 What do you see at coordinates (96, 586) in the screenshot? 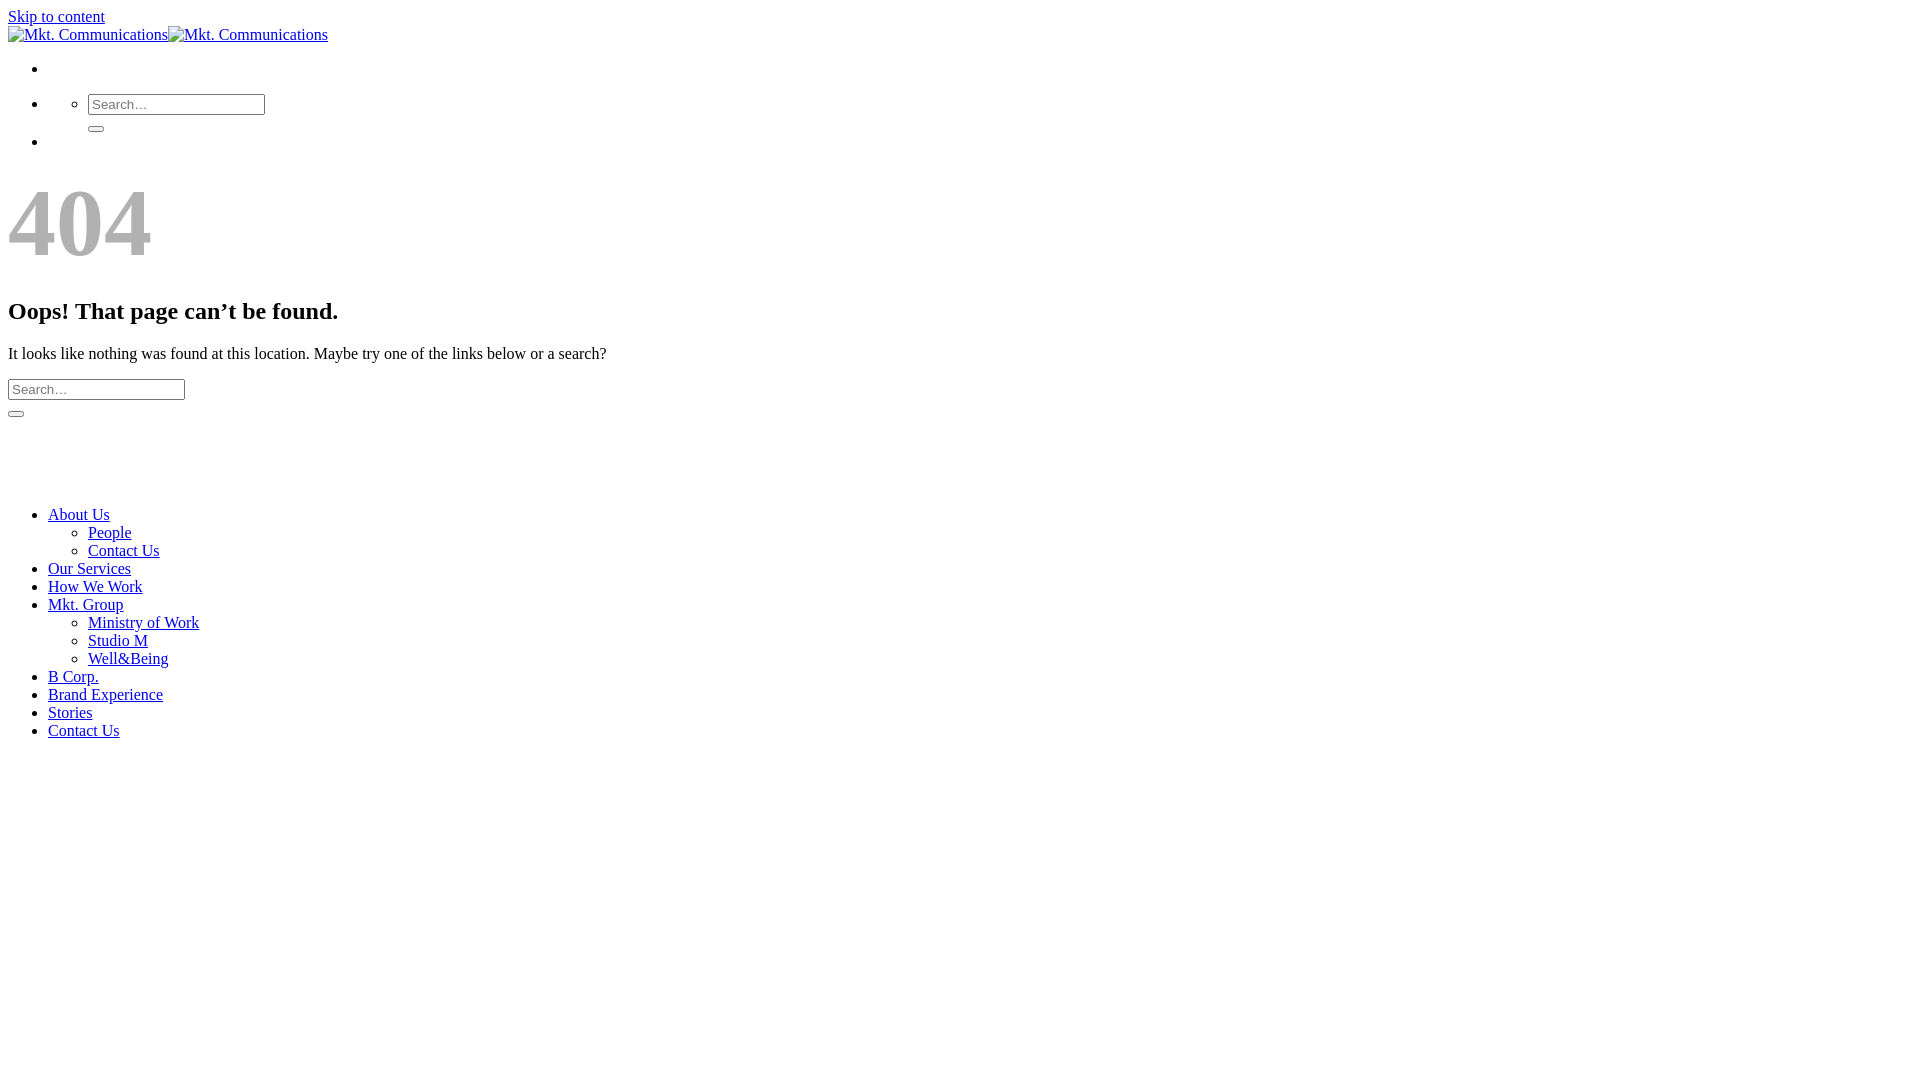
I see `How We Work` at bounding box center [96, 586].